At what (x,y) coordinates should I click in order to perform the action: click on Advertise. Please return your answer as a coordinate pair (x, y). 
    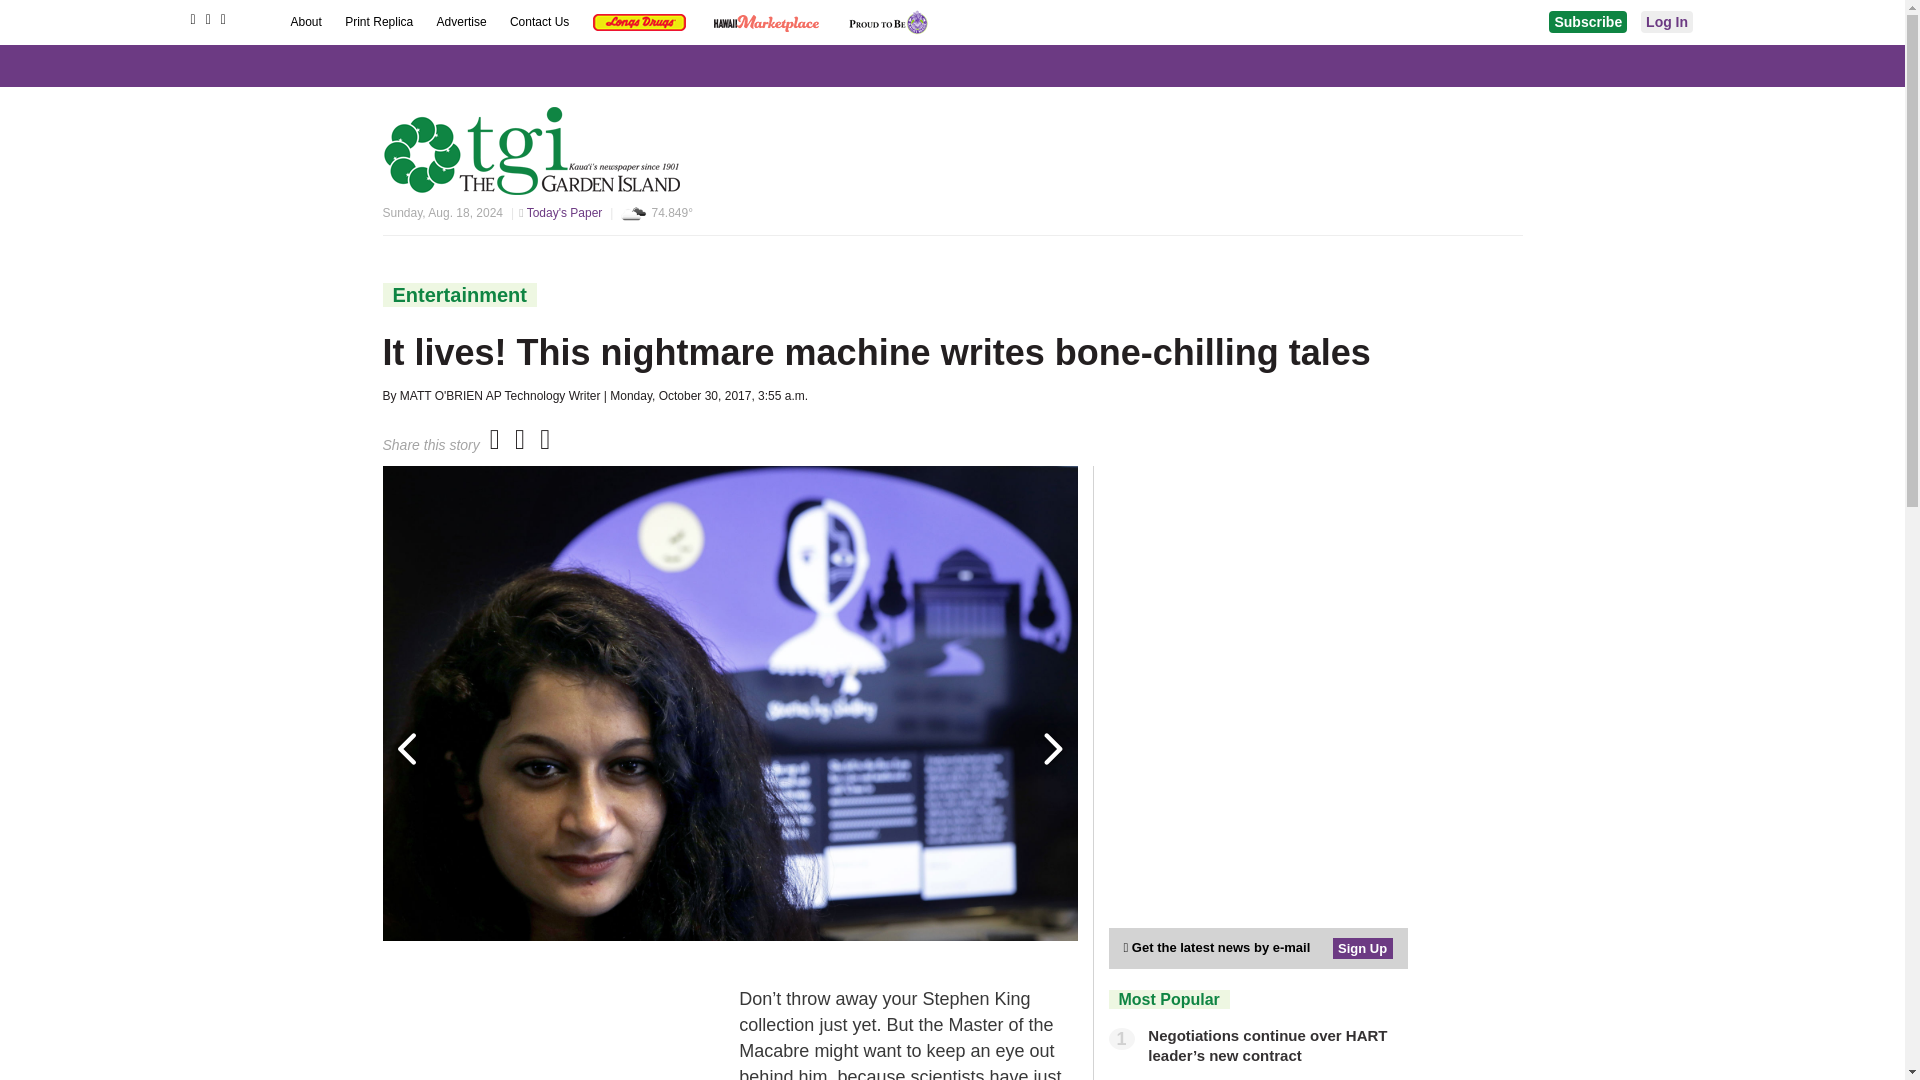
    Looking at the image, I should click on (463, 22).